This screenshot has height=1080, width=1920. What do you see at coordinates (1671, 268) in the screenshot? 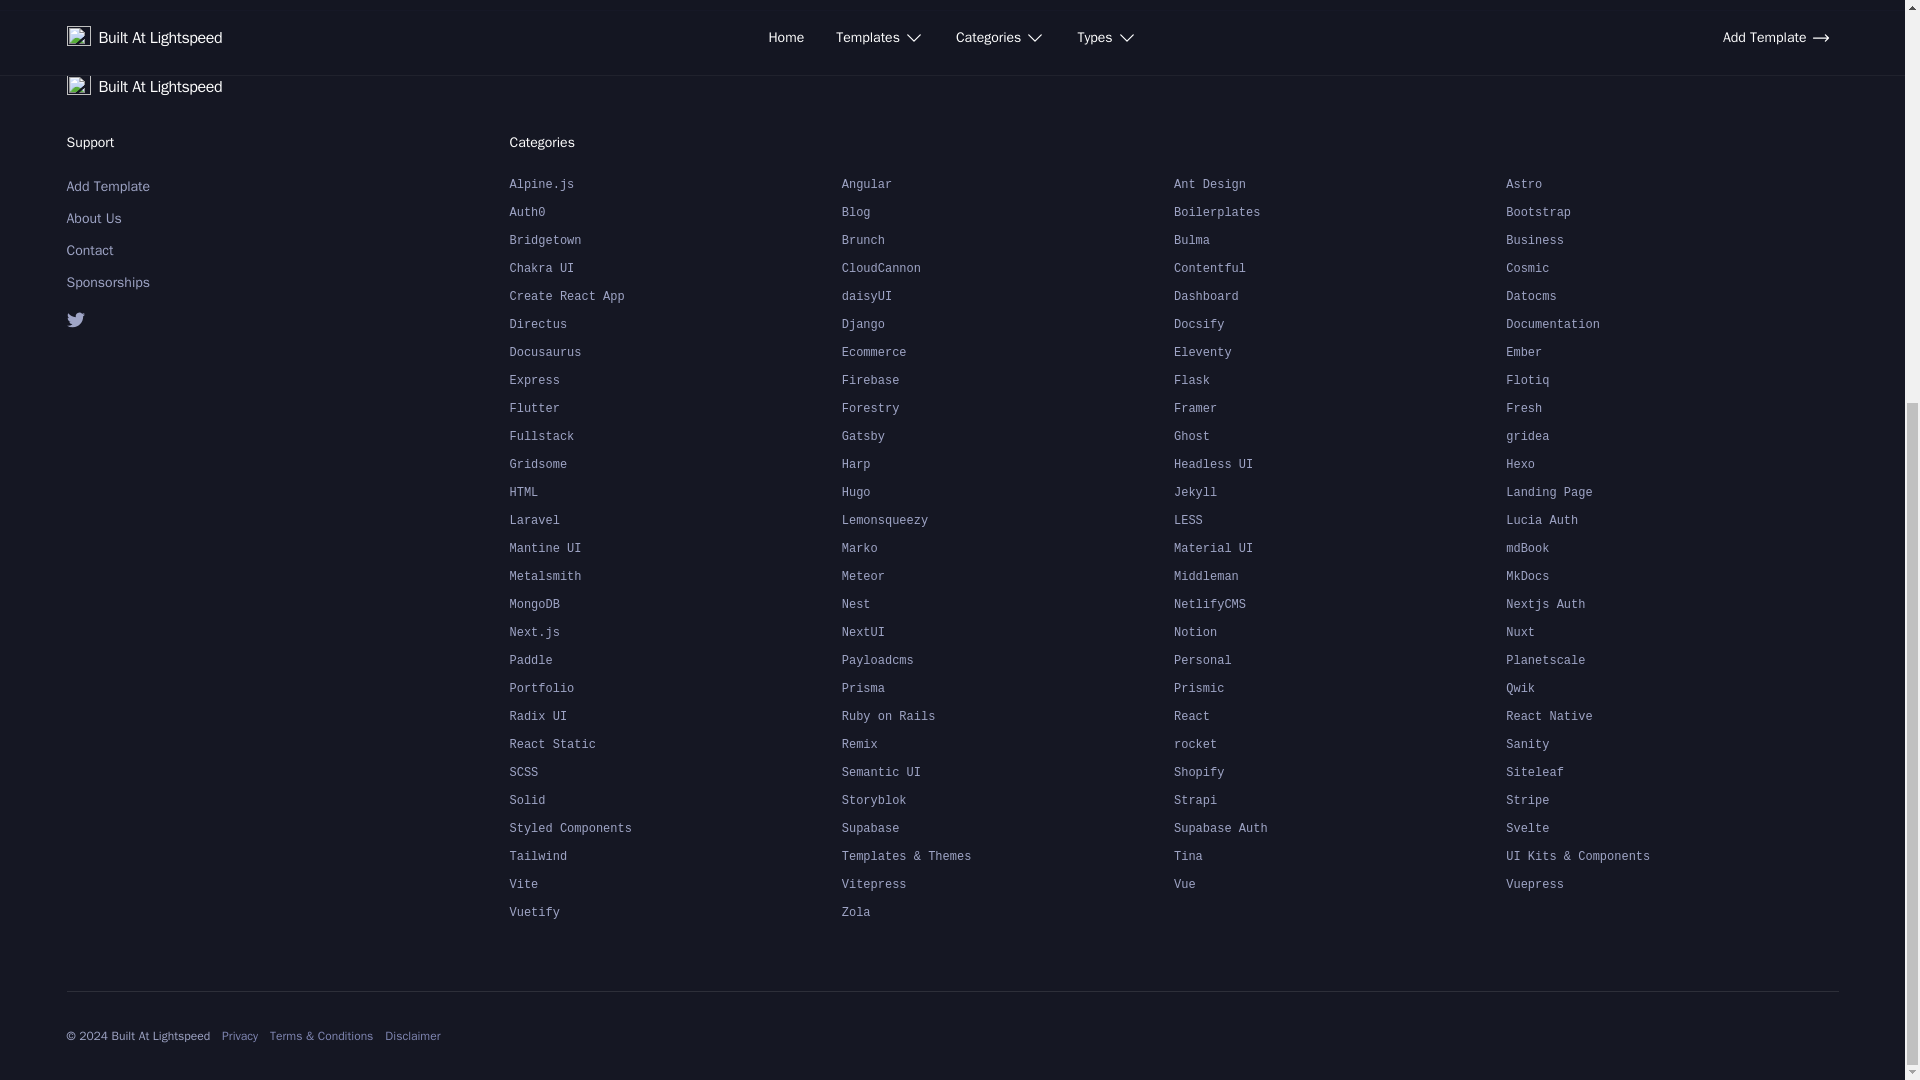
I see `Cosmic` at bounding box center [1671, 268].